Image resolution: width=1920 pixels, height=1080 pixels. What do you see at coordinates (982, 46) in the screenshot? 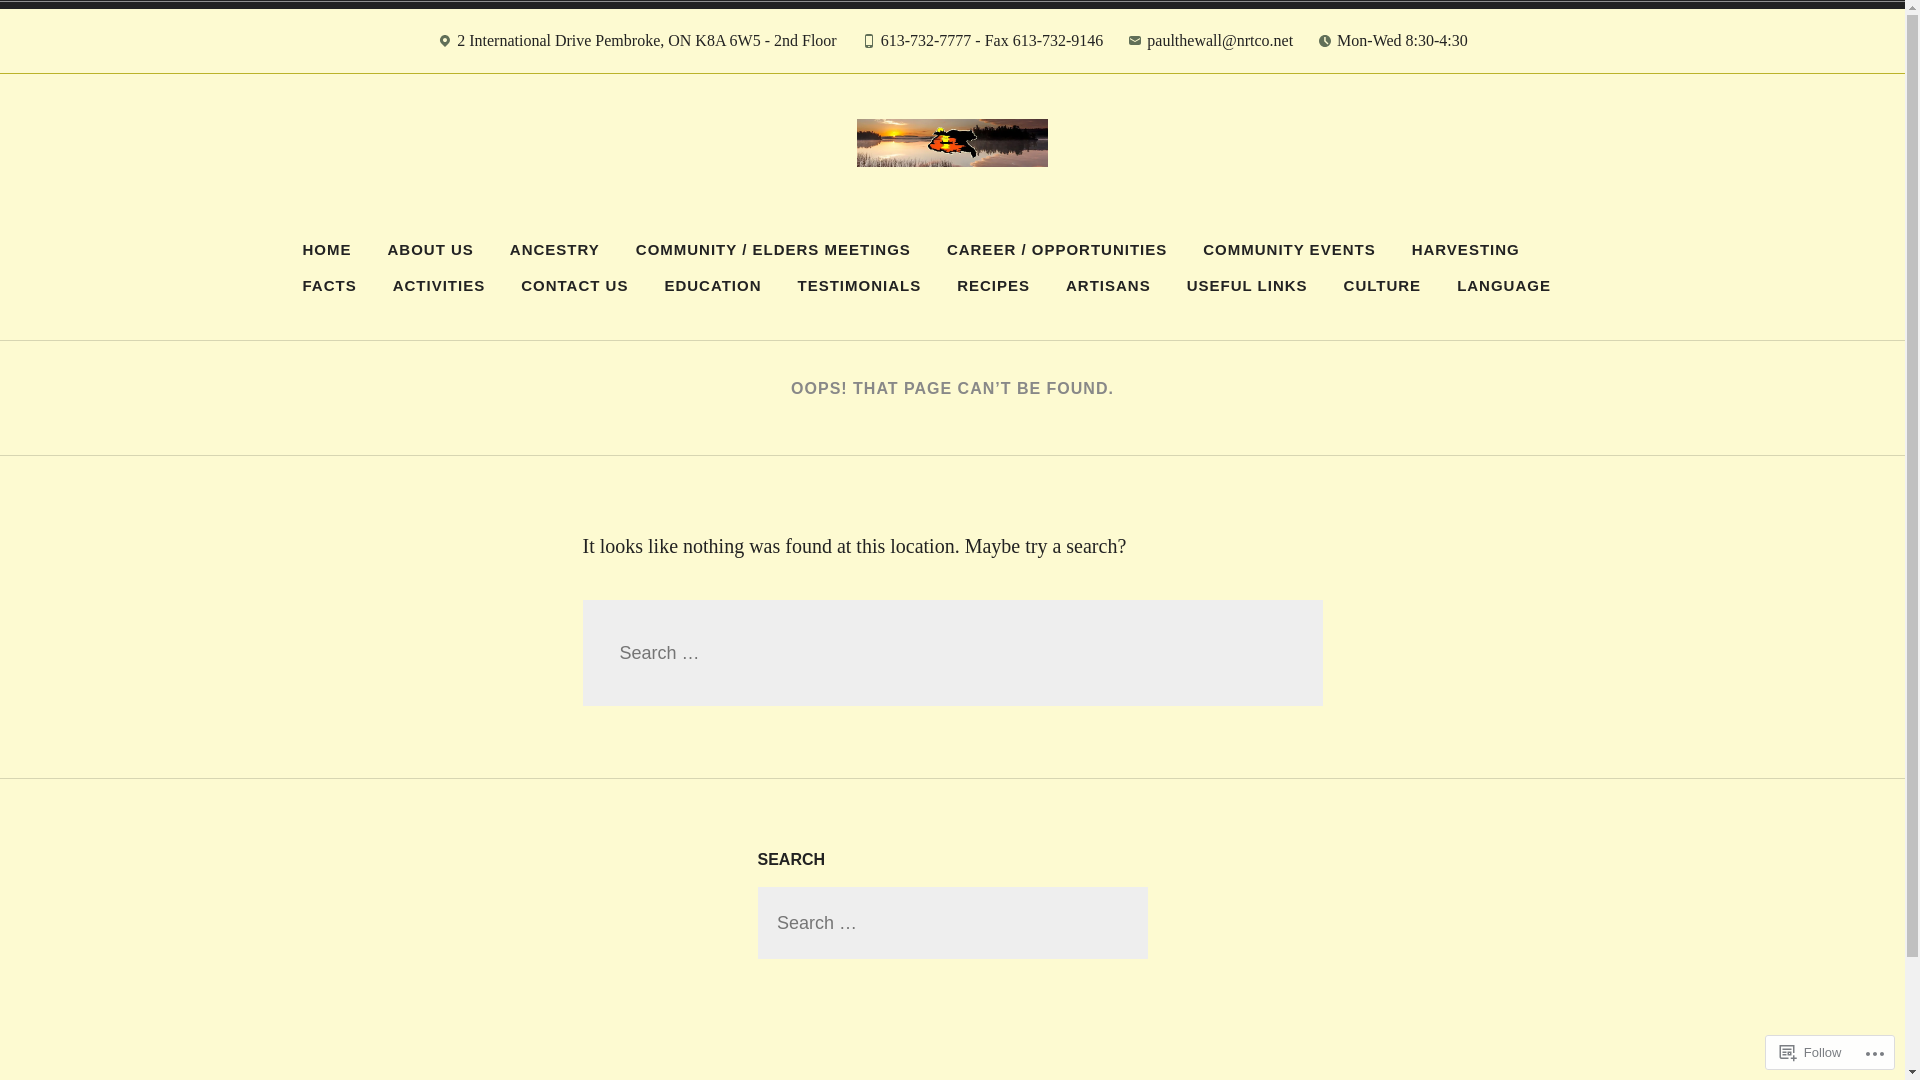
I see `Phone 613-732-7777 - Fax 613-732-9146` at bounding box center [982, 46].